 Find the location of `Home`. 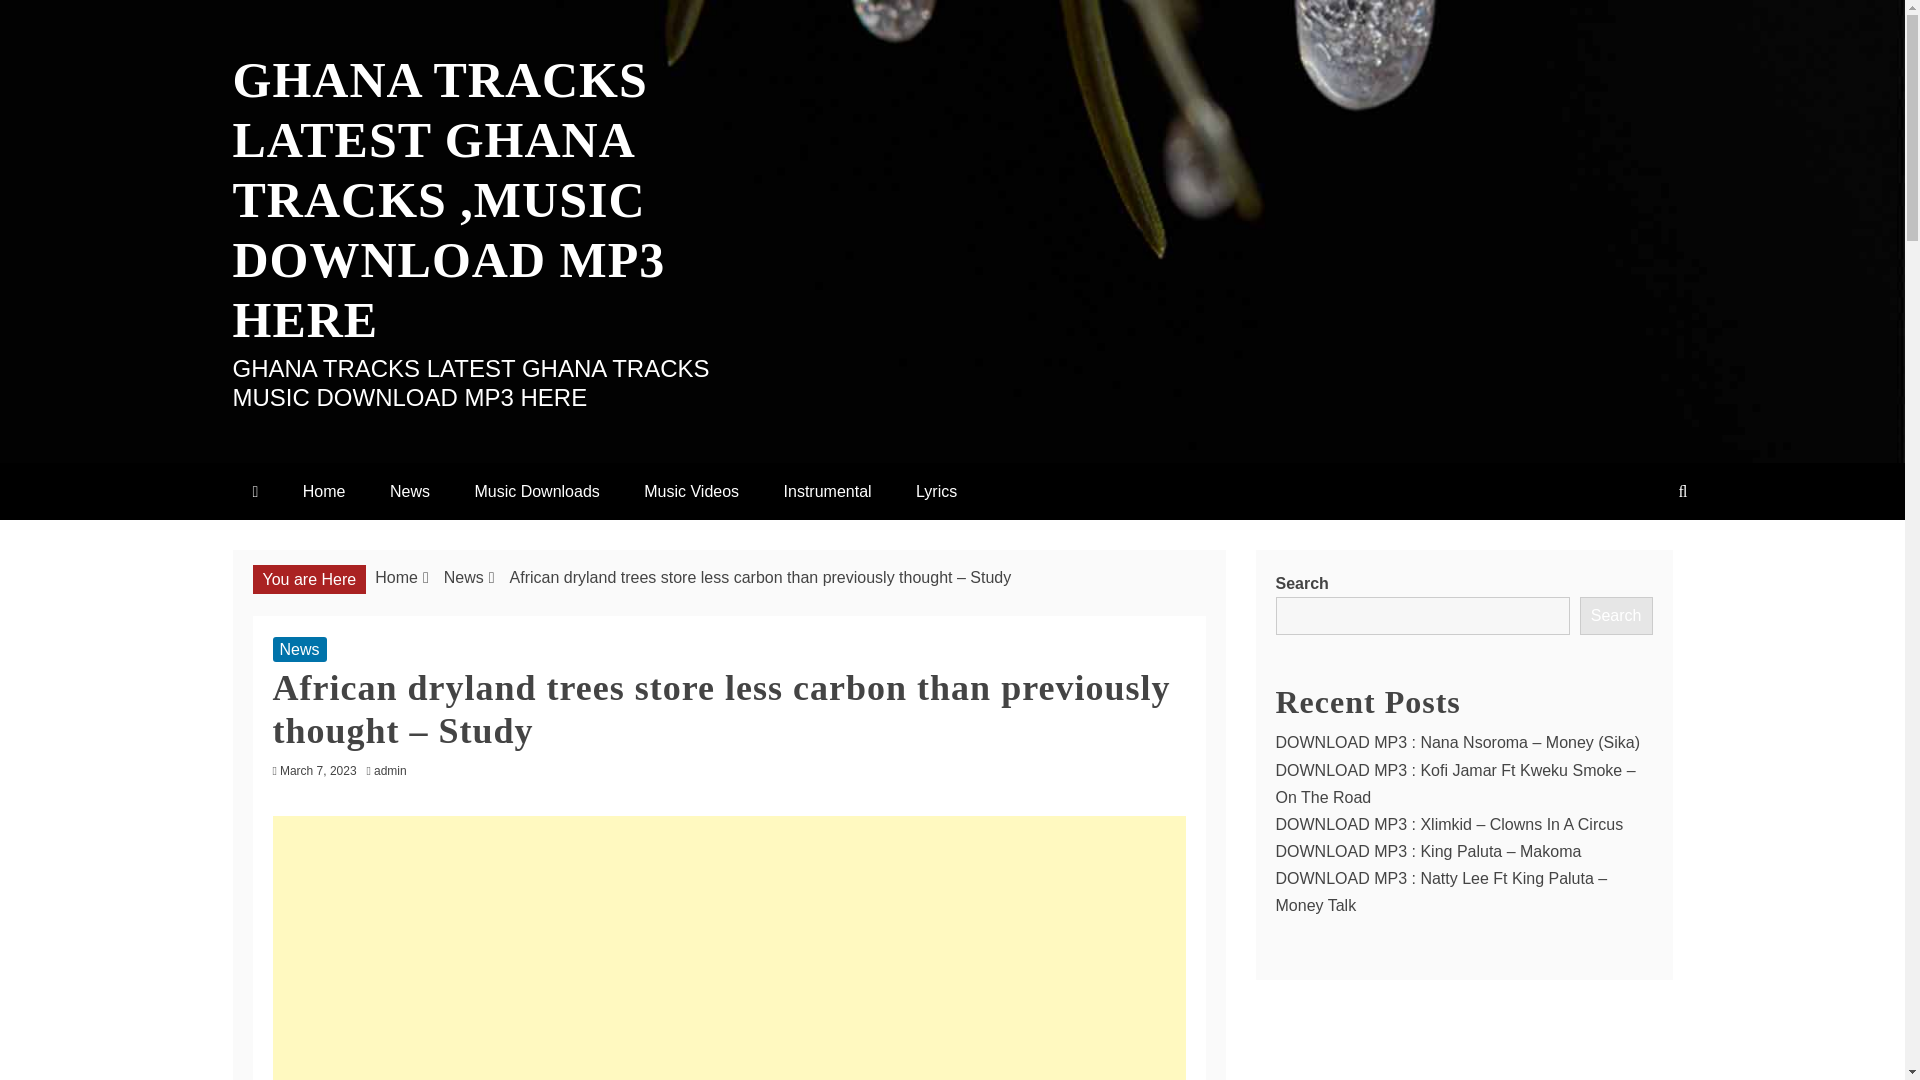

Home is located at coordinates (396, 578).